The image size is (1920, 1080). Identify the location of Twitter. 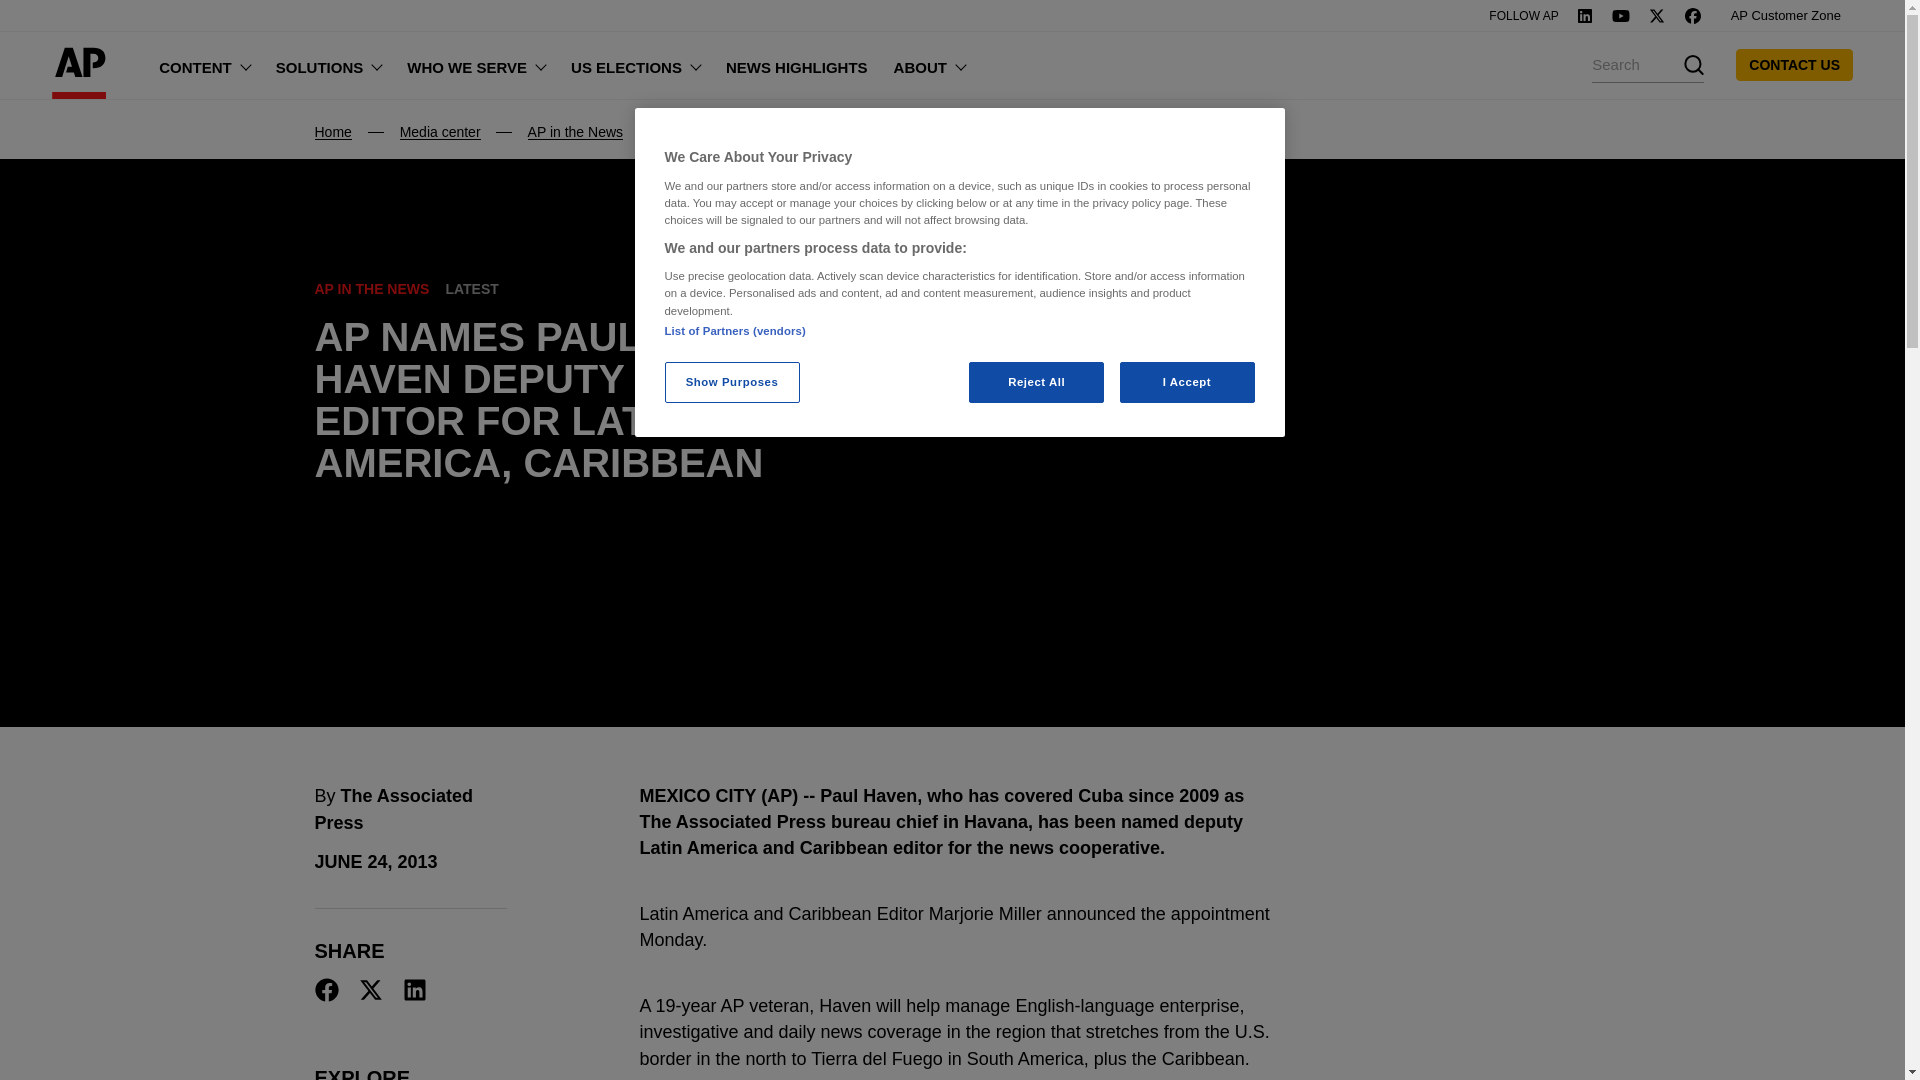
(1656, 15).